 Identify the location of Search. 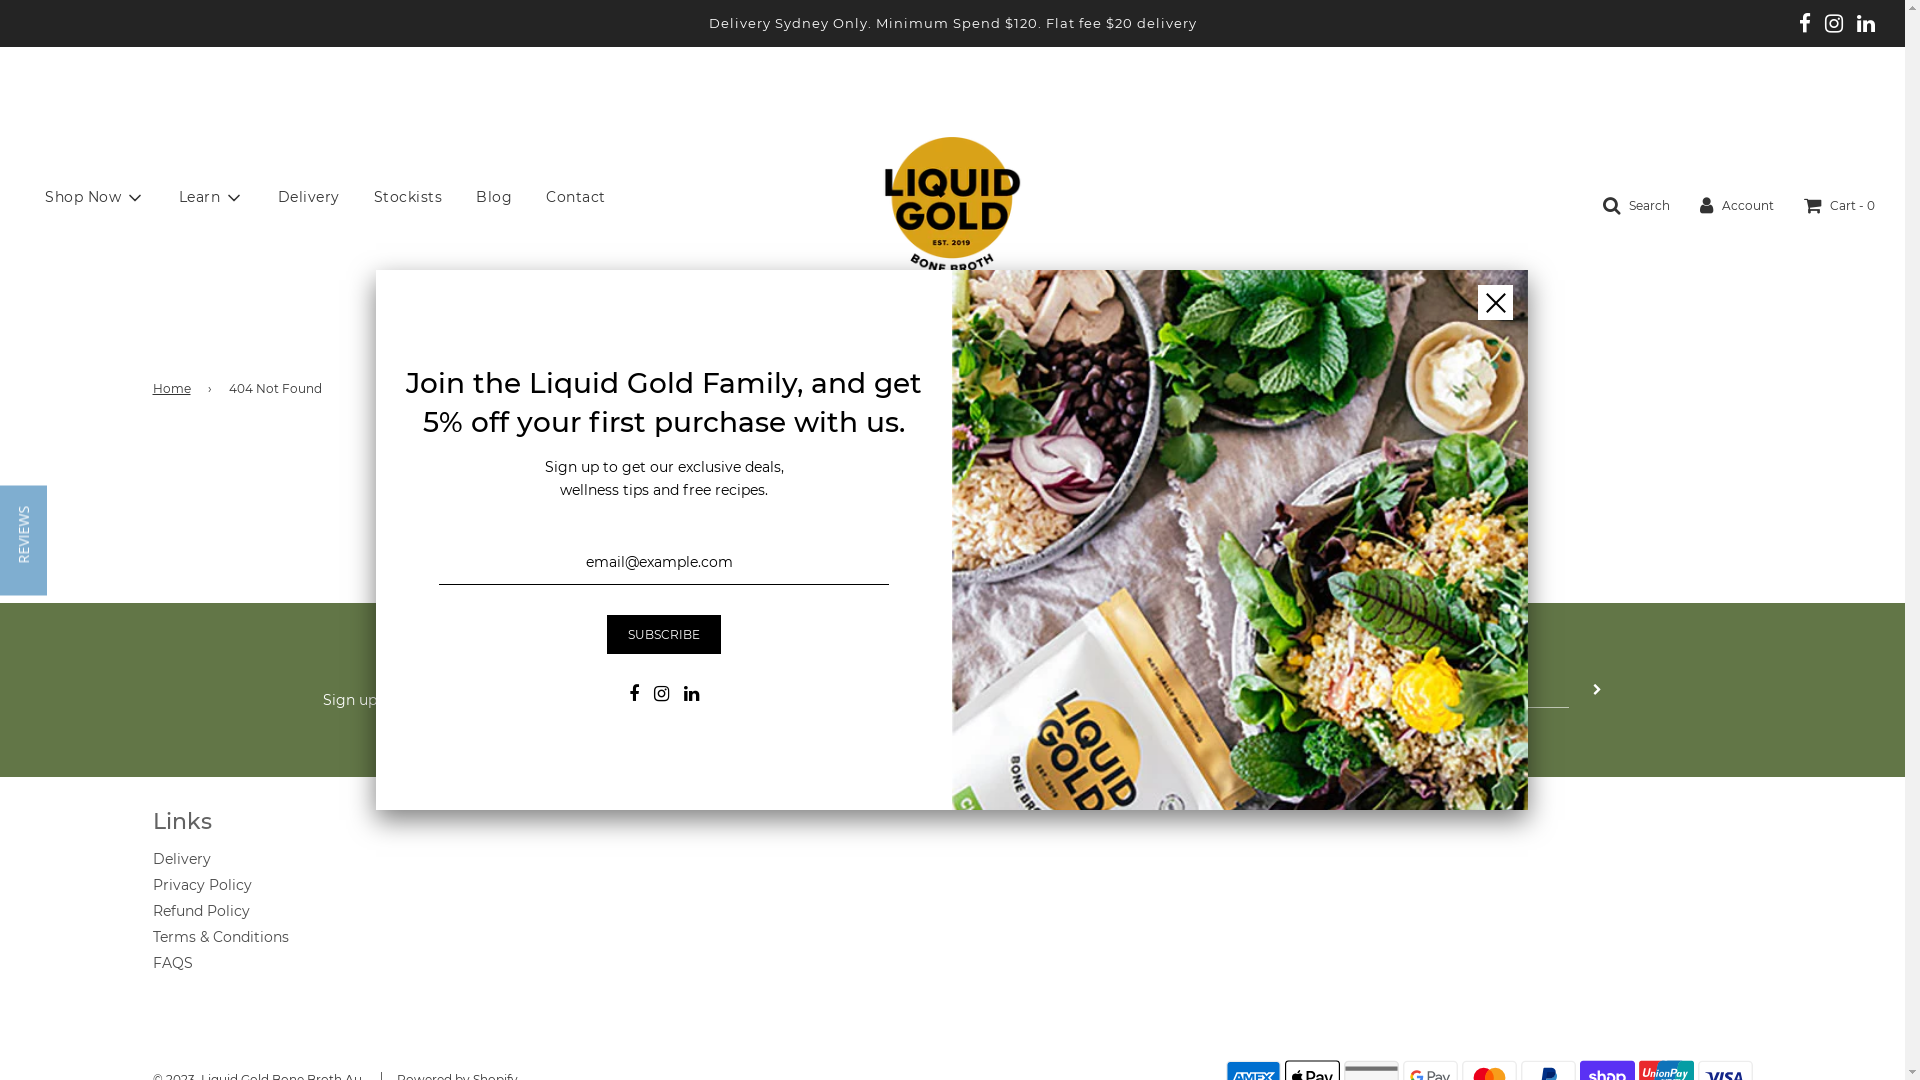
(1636, 205).